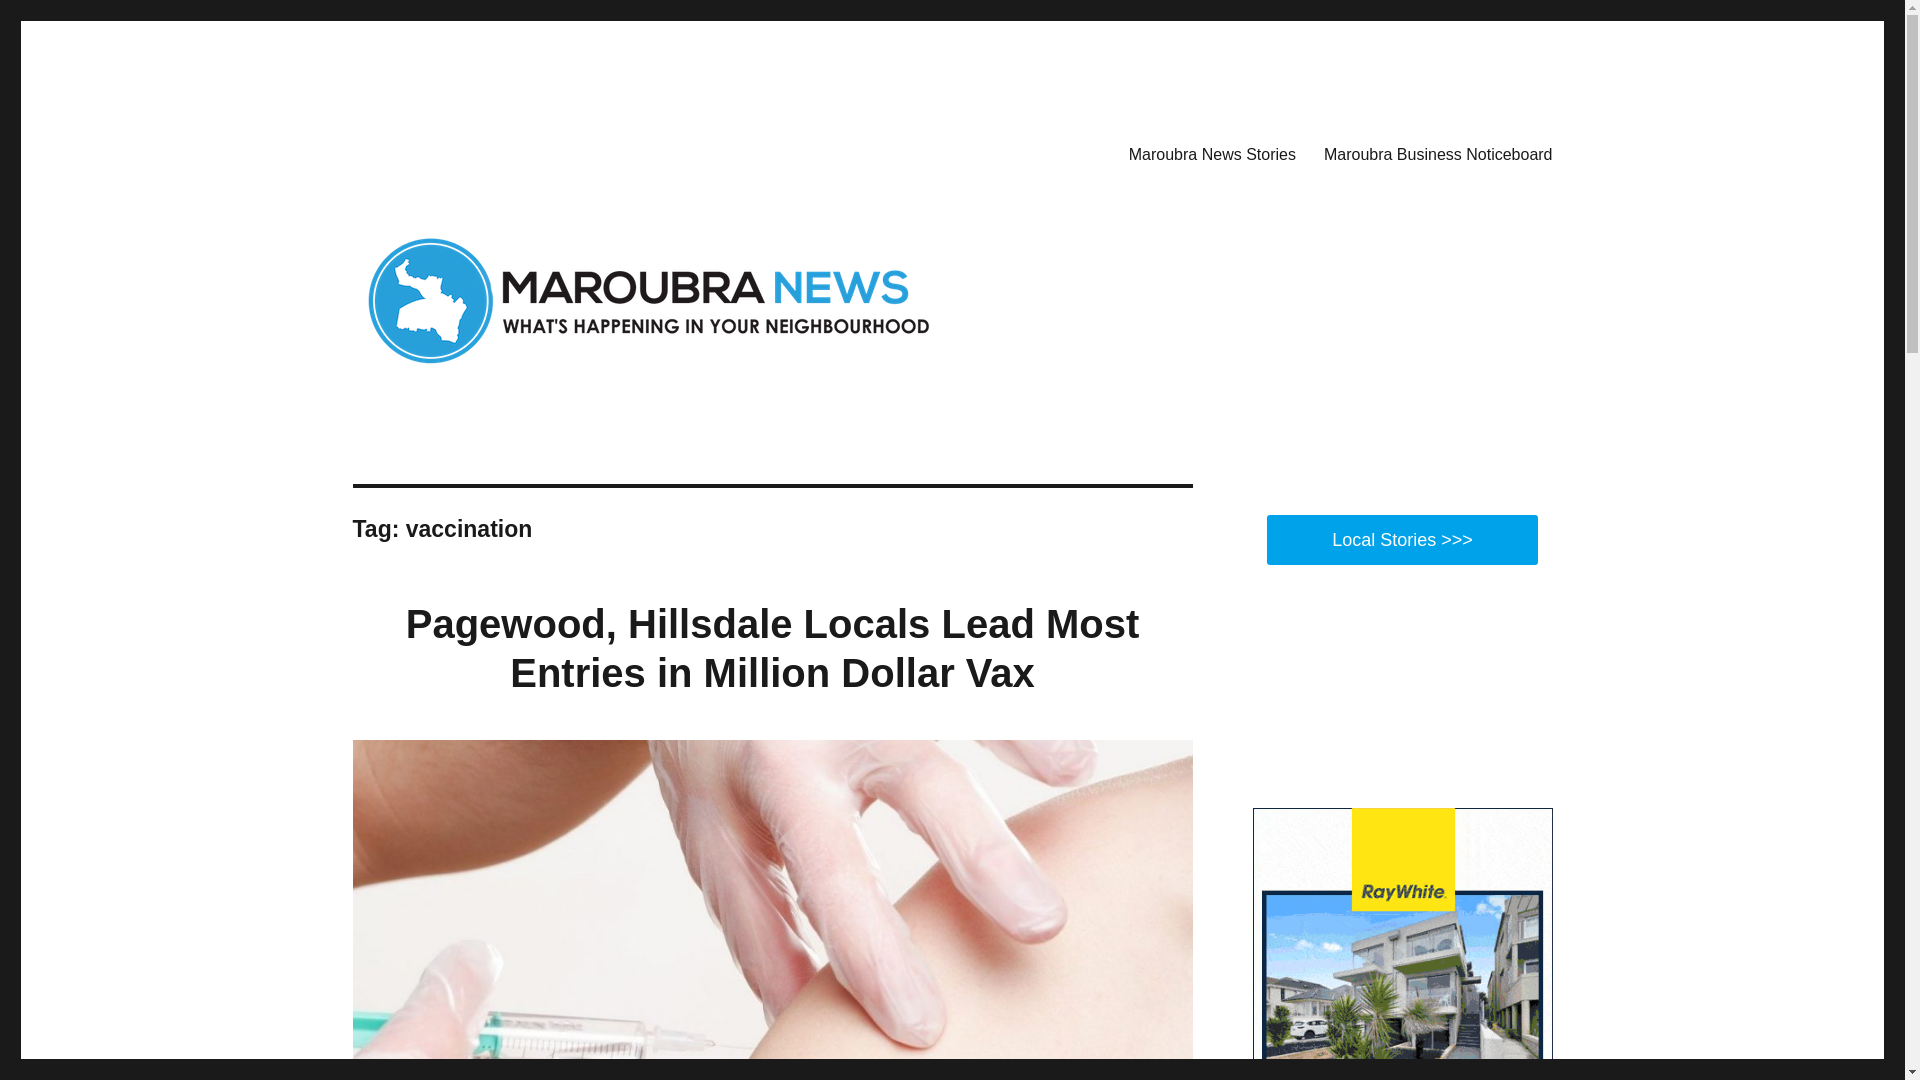 The image size is (1920, 1080). What do you see at coordinates (1212, 153) in the screenshot?
I see `Maroubra News Stories` at bounding box center [1212, 153].